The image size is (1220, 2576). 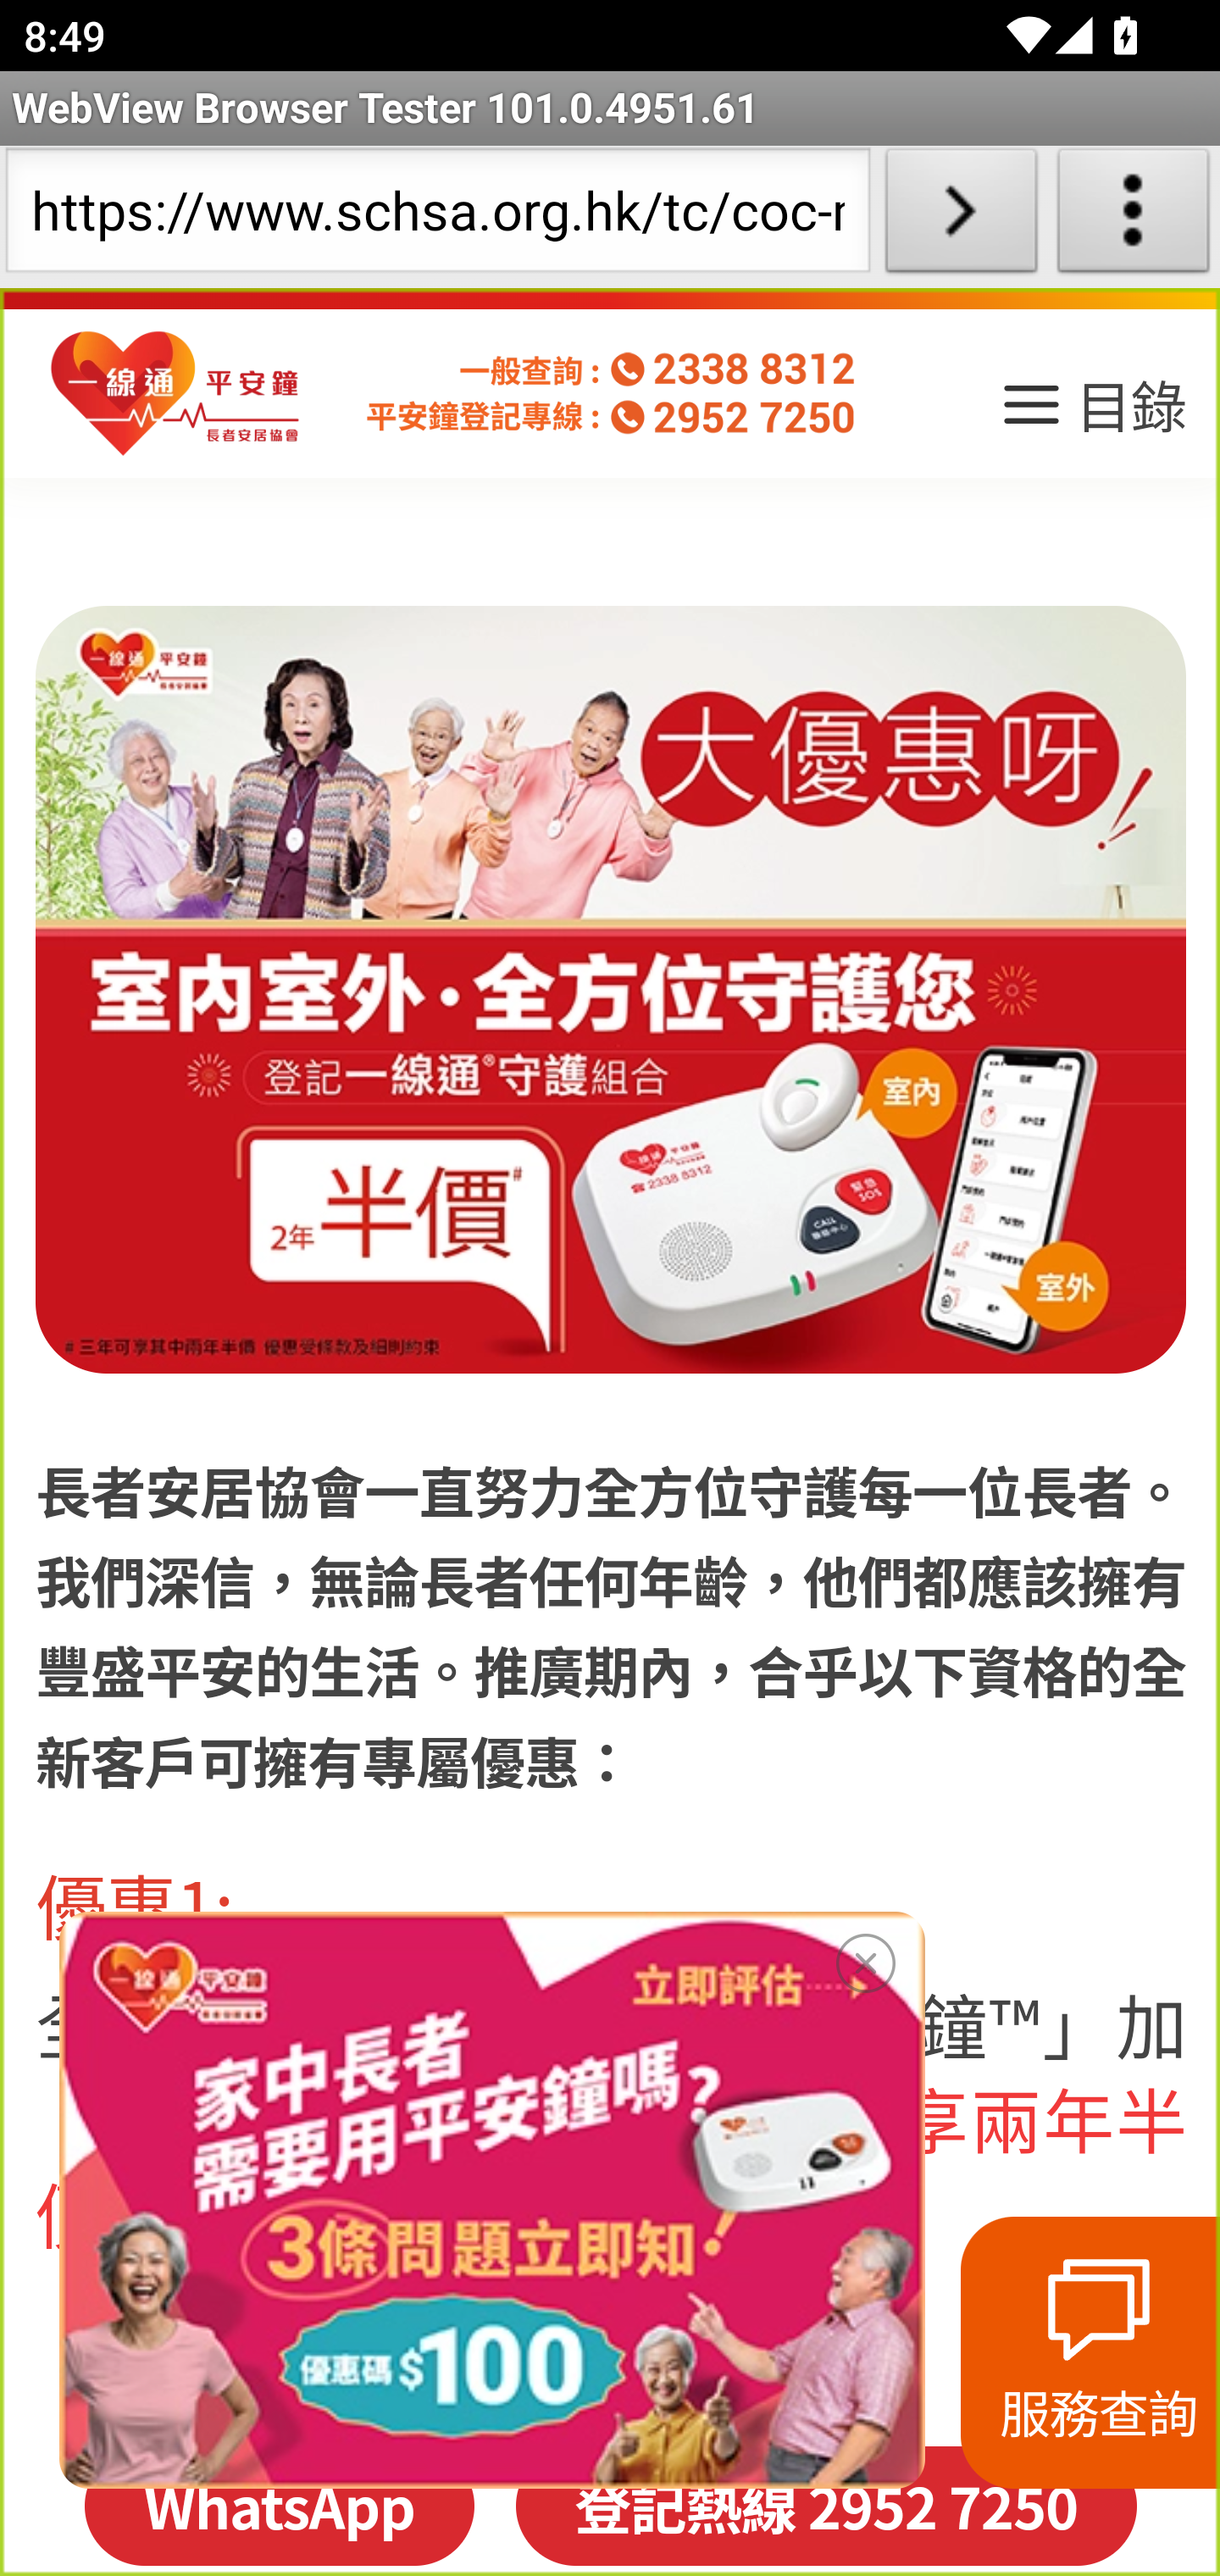 I want to click on 目錄, so click(x=1092, y=415).